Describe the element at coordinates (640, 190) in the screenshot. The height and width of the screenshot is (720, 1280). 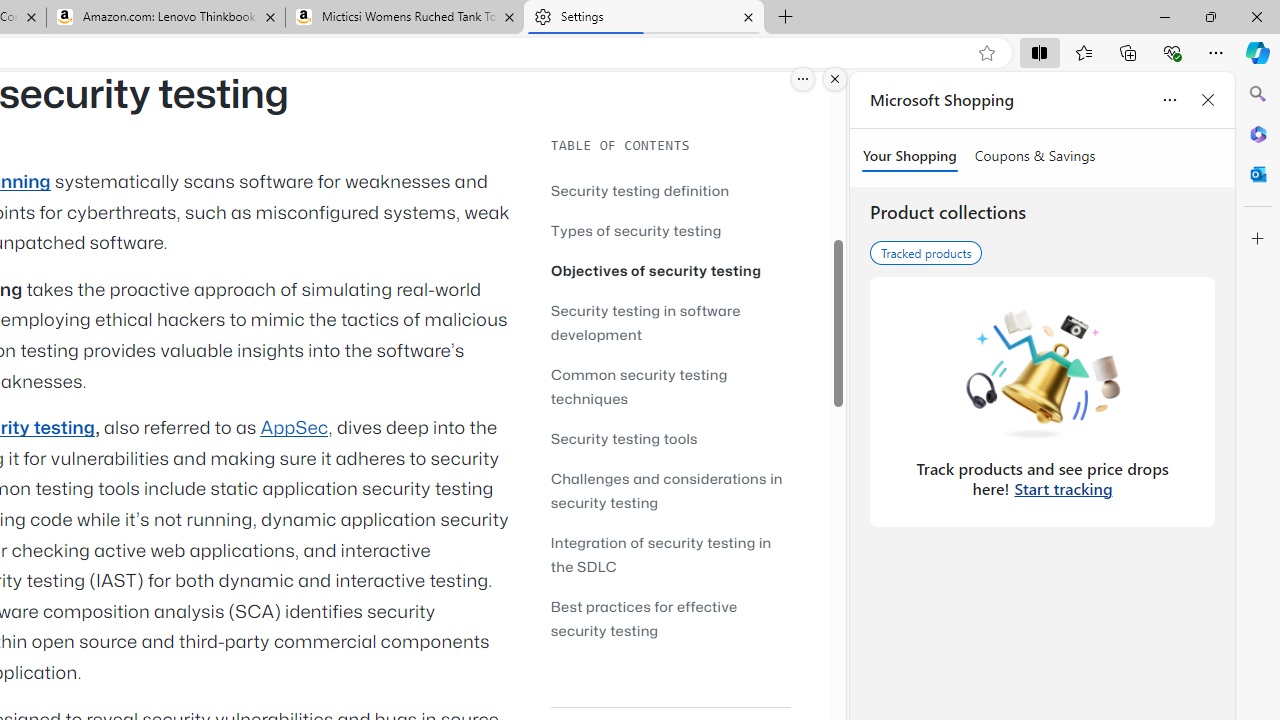
I see `Security testing definition` at that location.